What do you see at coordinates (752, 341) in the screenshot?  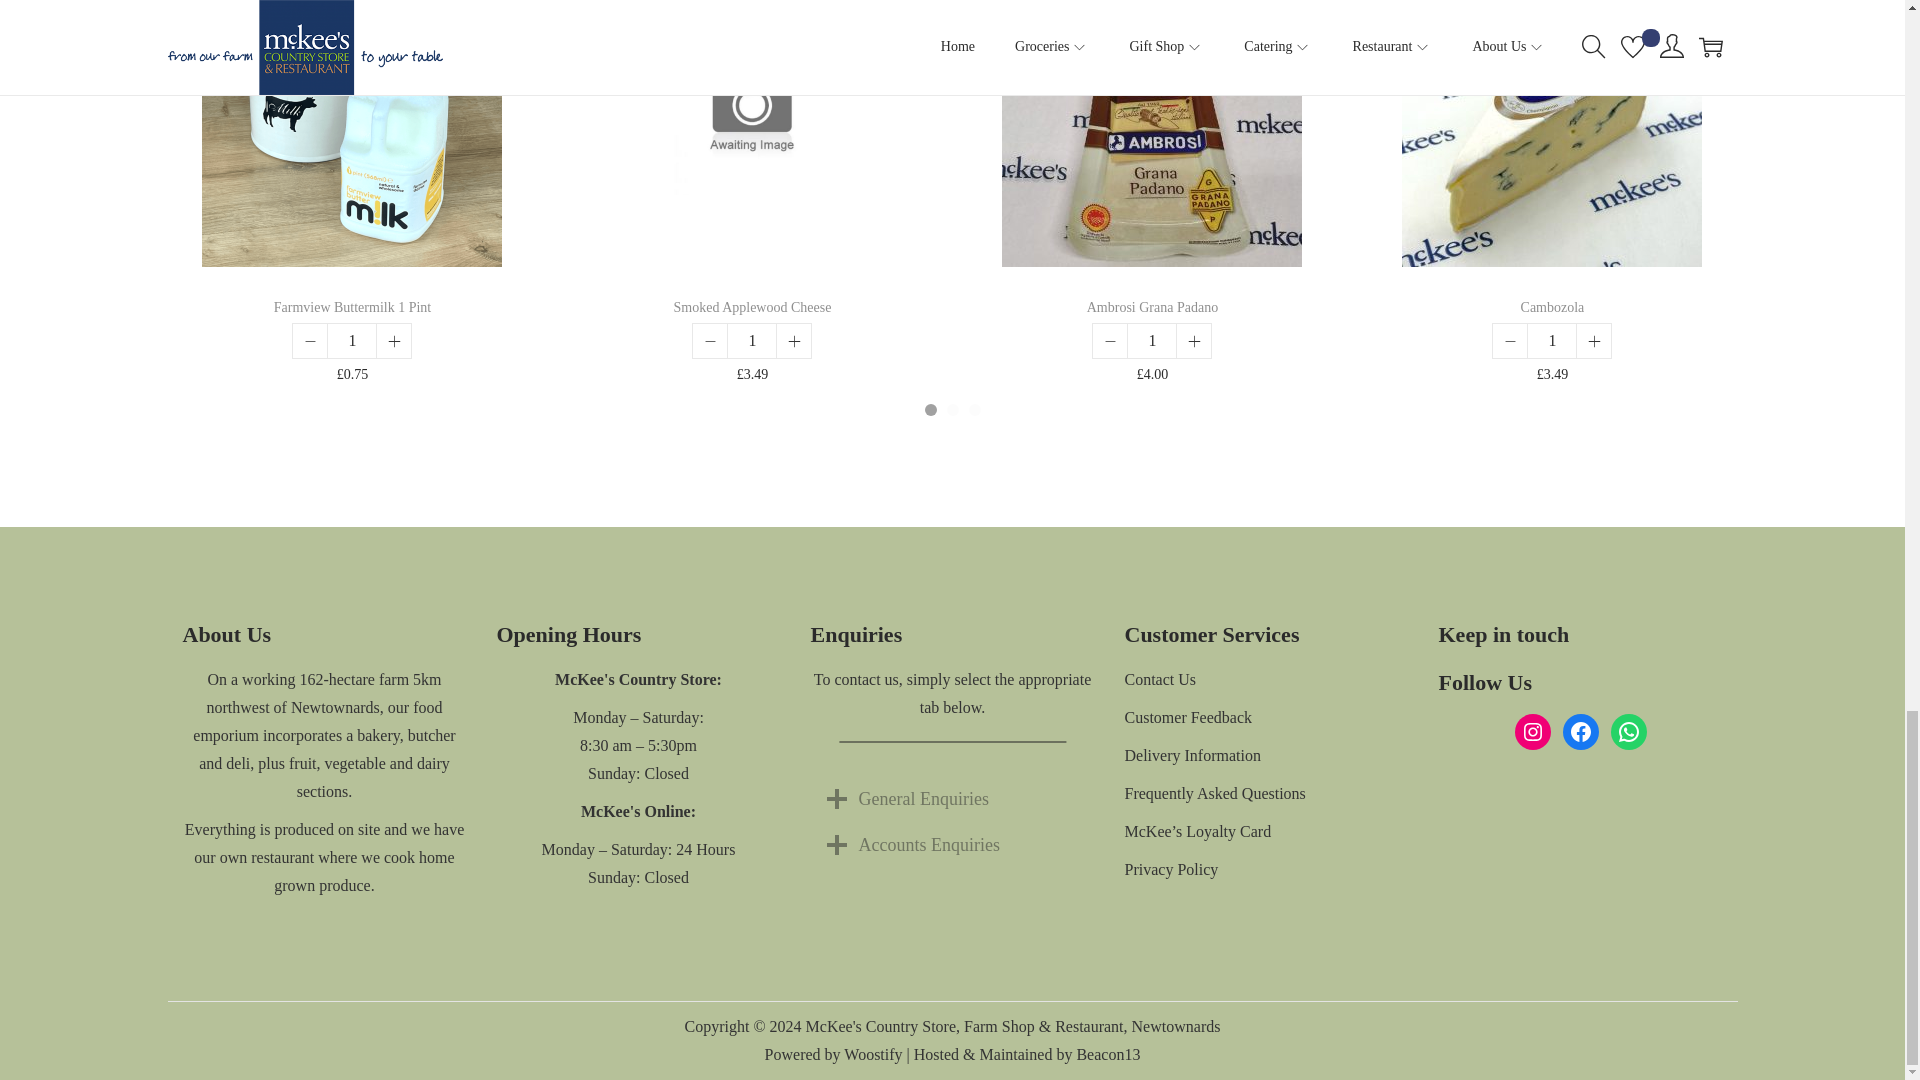 I see `1` at bounding box center [752, 341].